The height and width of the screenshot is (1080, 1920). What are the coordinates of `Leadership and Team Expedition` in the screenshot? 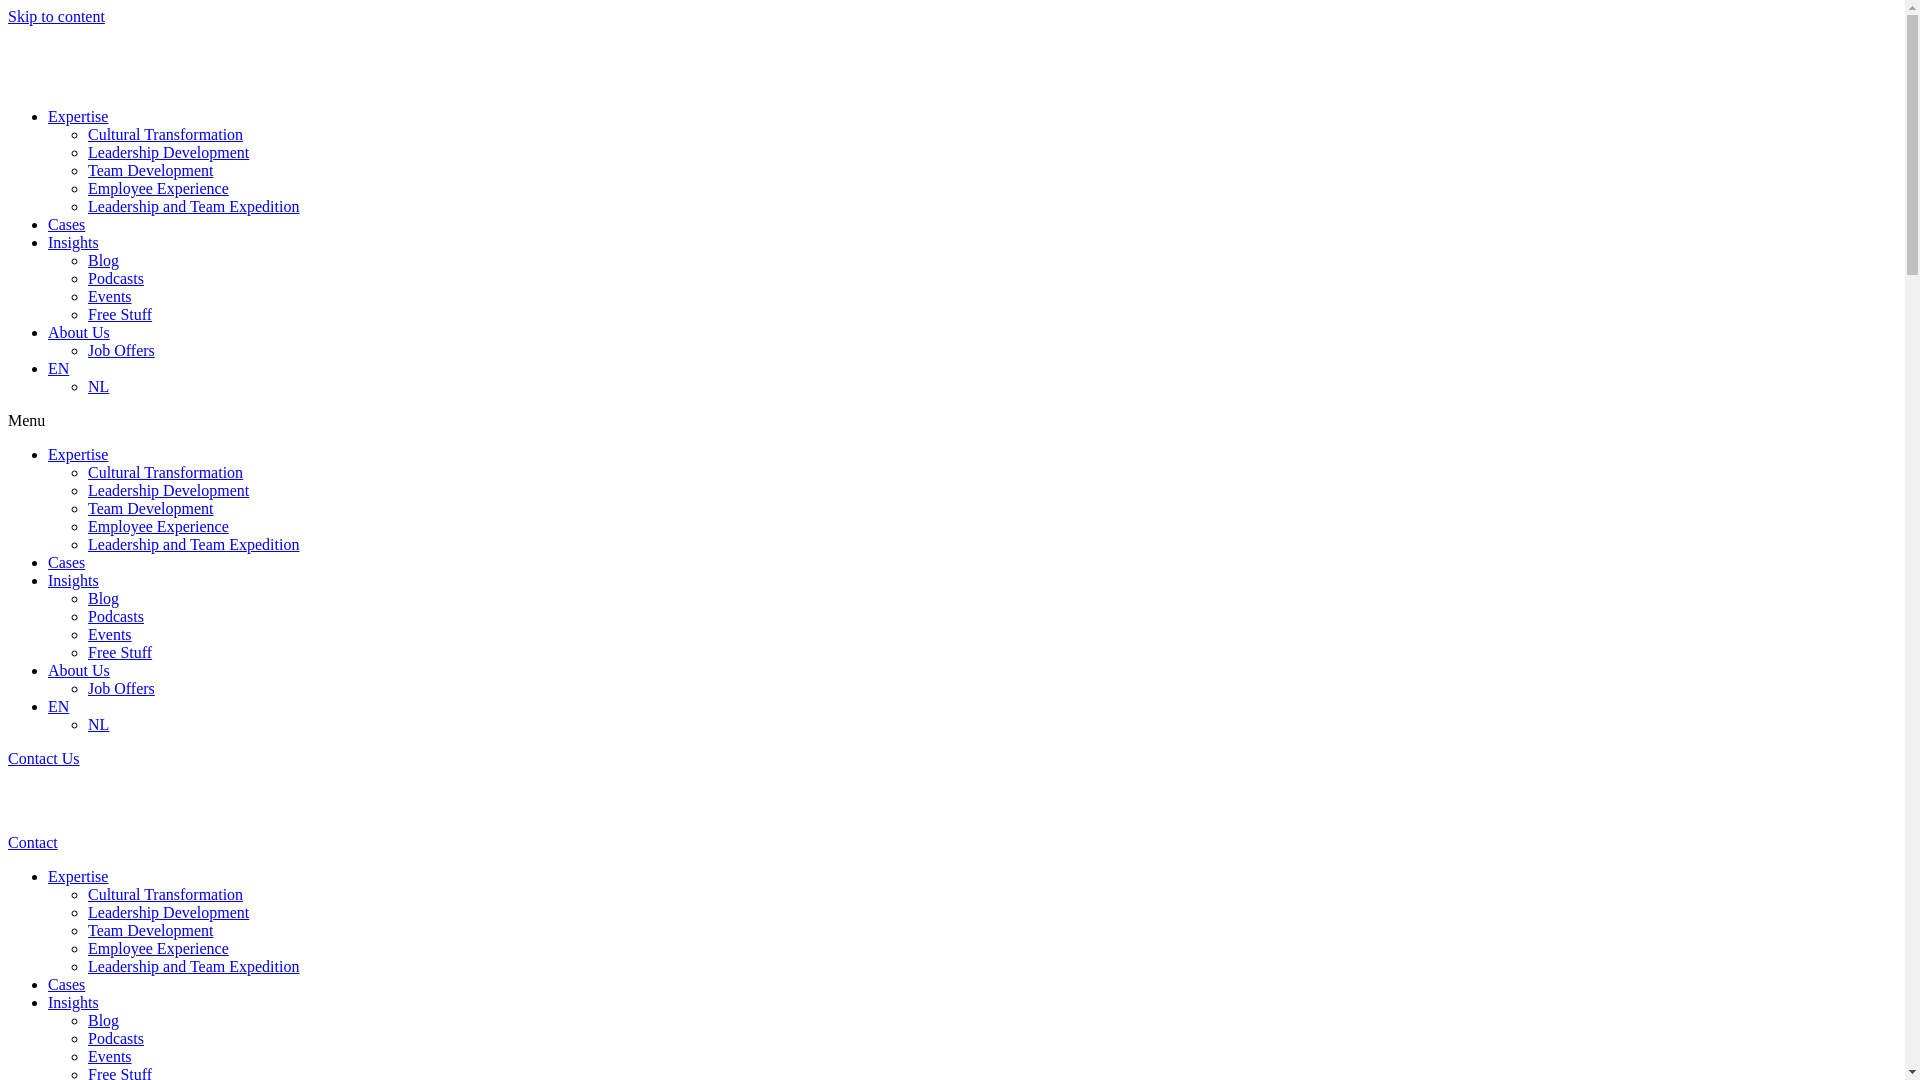 It's located at (194, 966).